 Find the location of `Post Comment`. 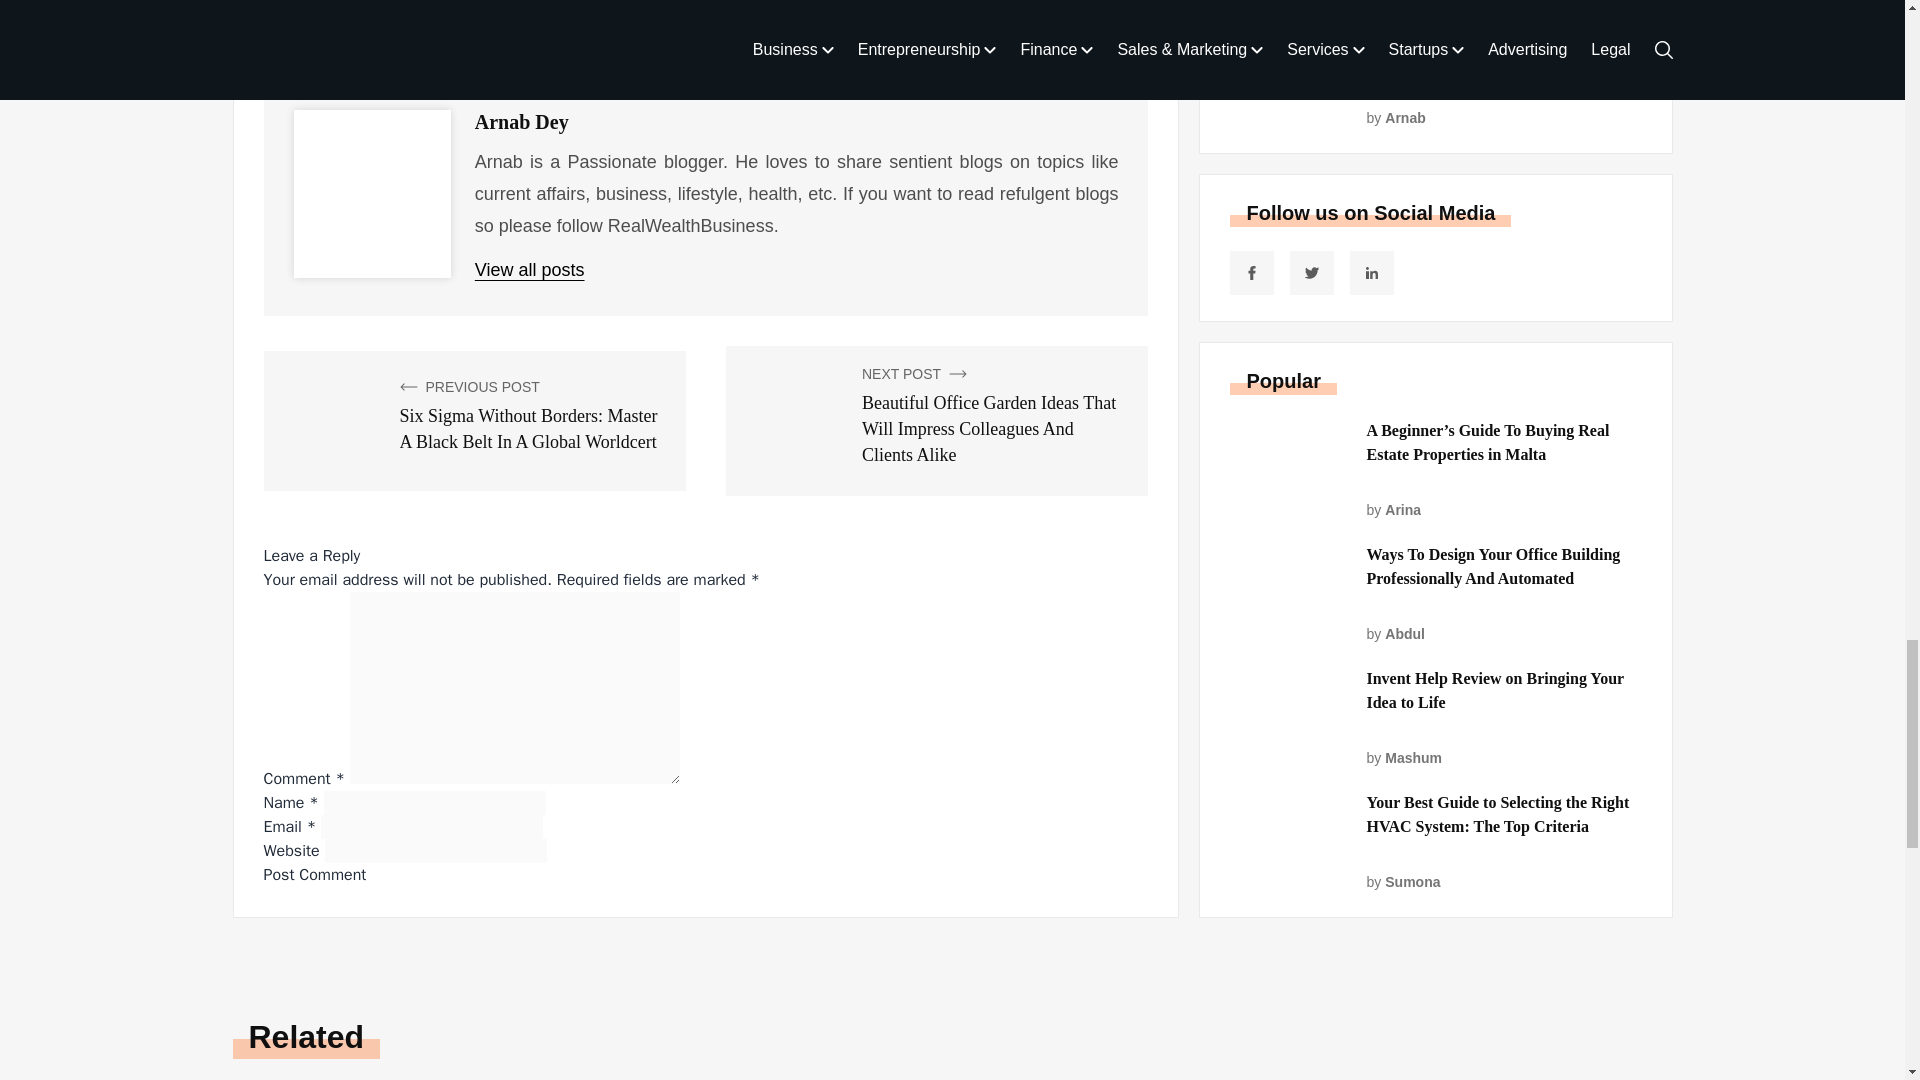

Post Comment is located at coordinates (315, 874).